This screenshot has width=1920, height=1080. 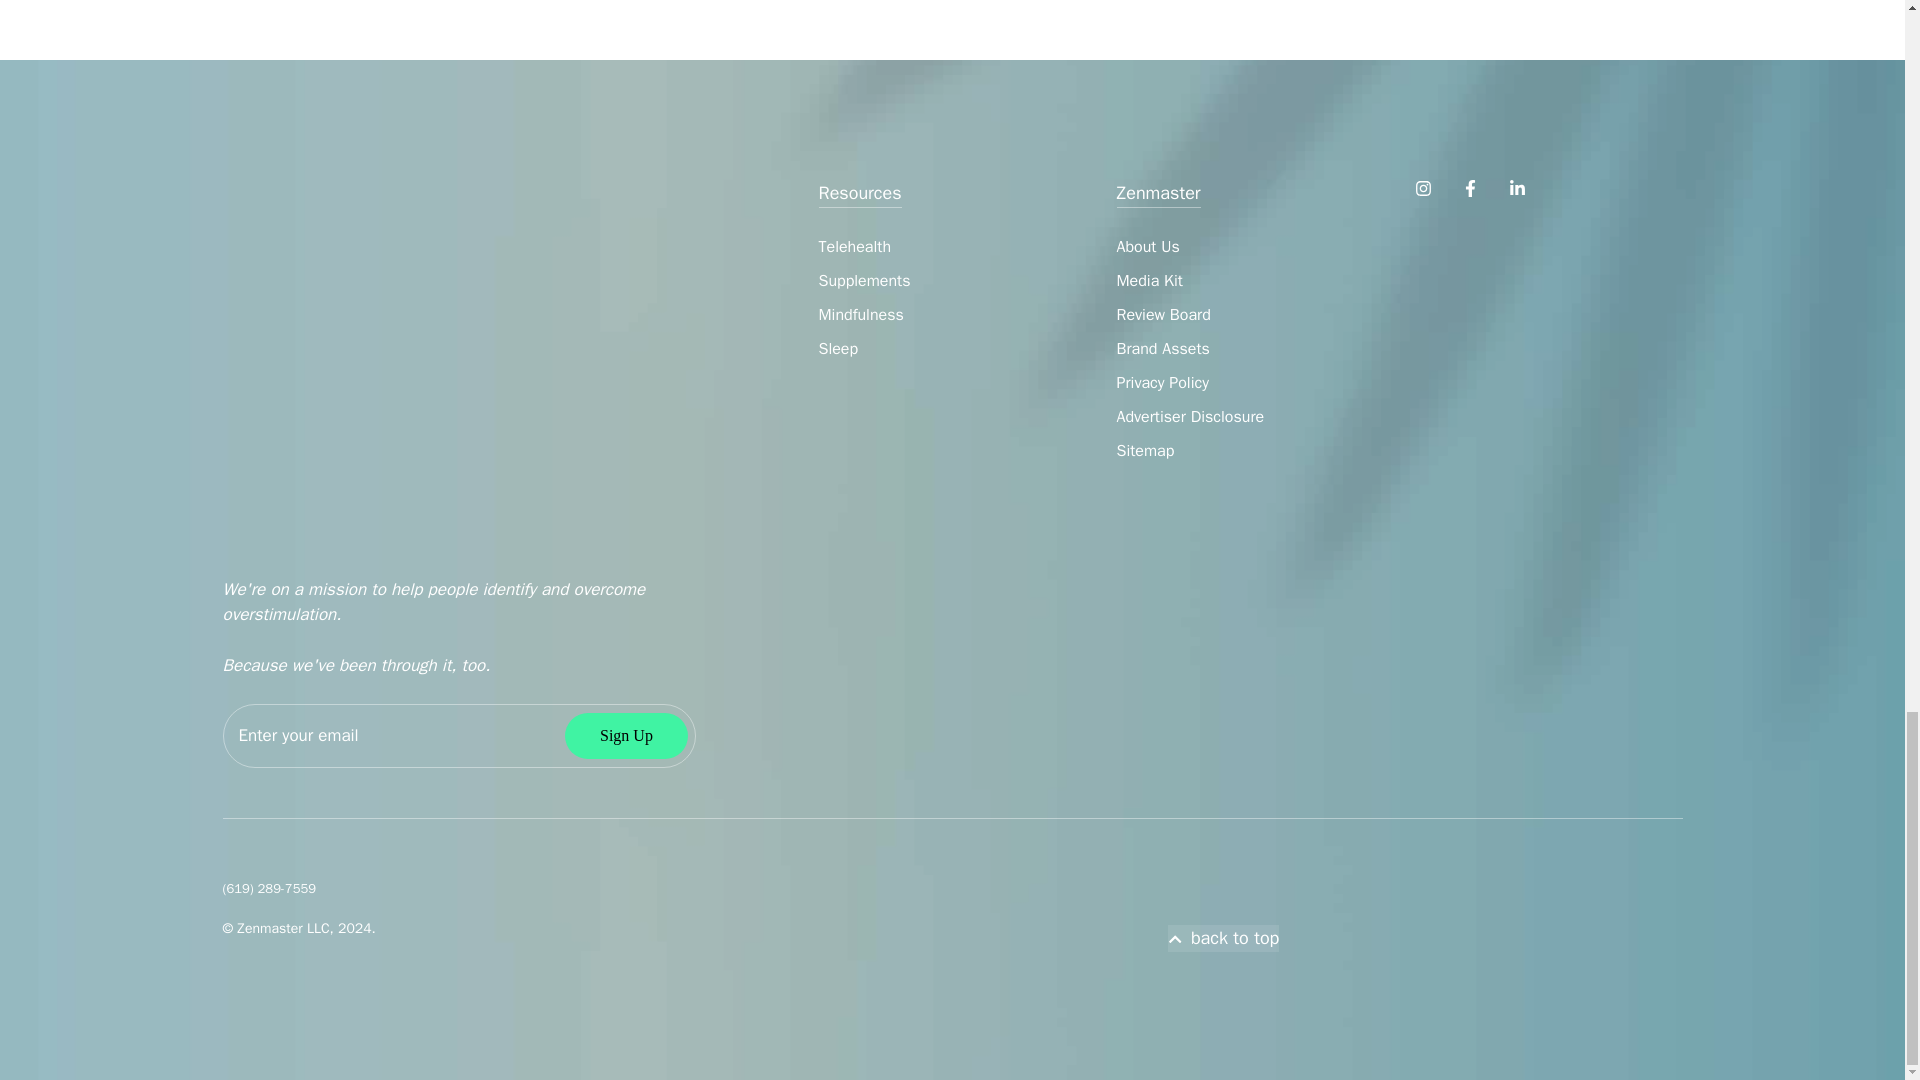 What do you see at coordinates (1146, 246) in the screenshot?
I see `About Us` at bounding box center [1146, 246].